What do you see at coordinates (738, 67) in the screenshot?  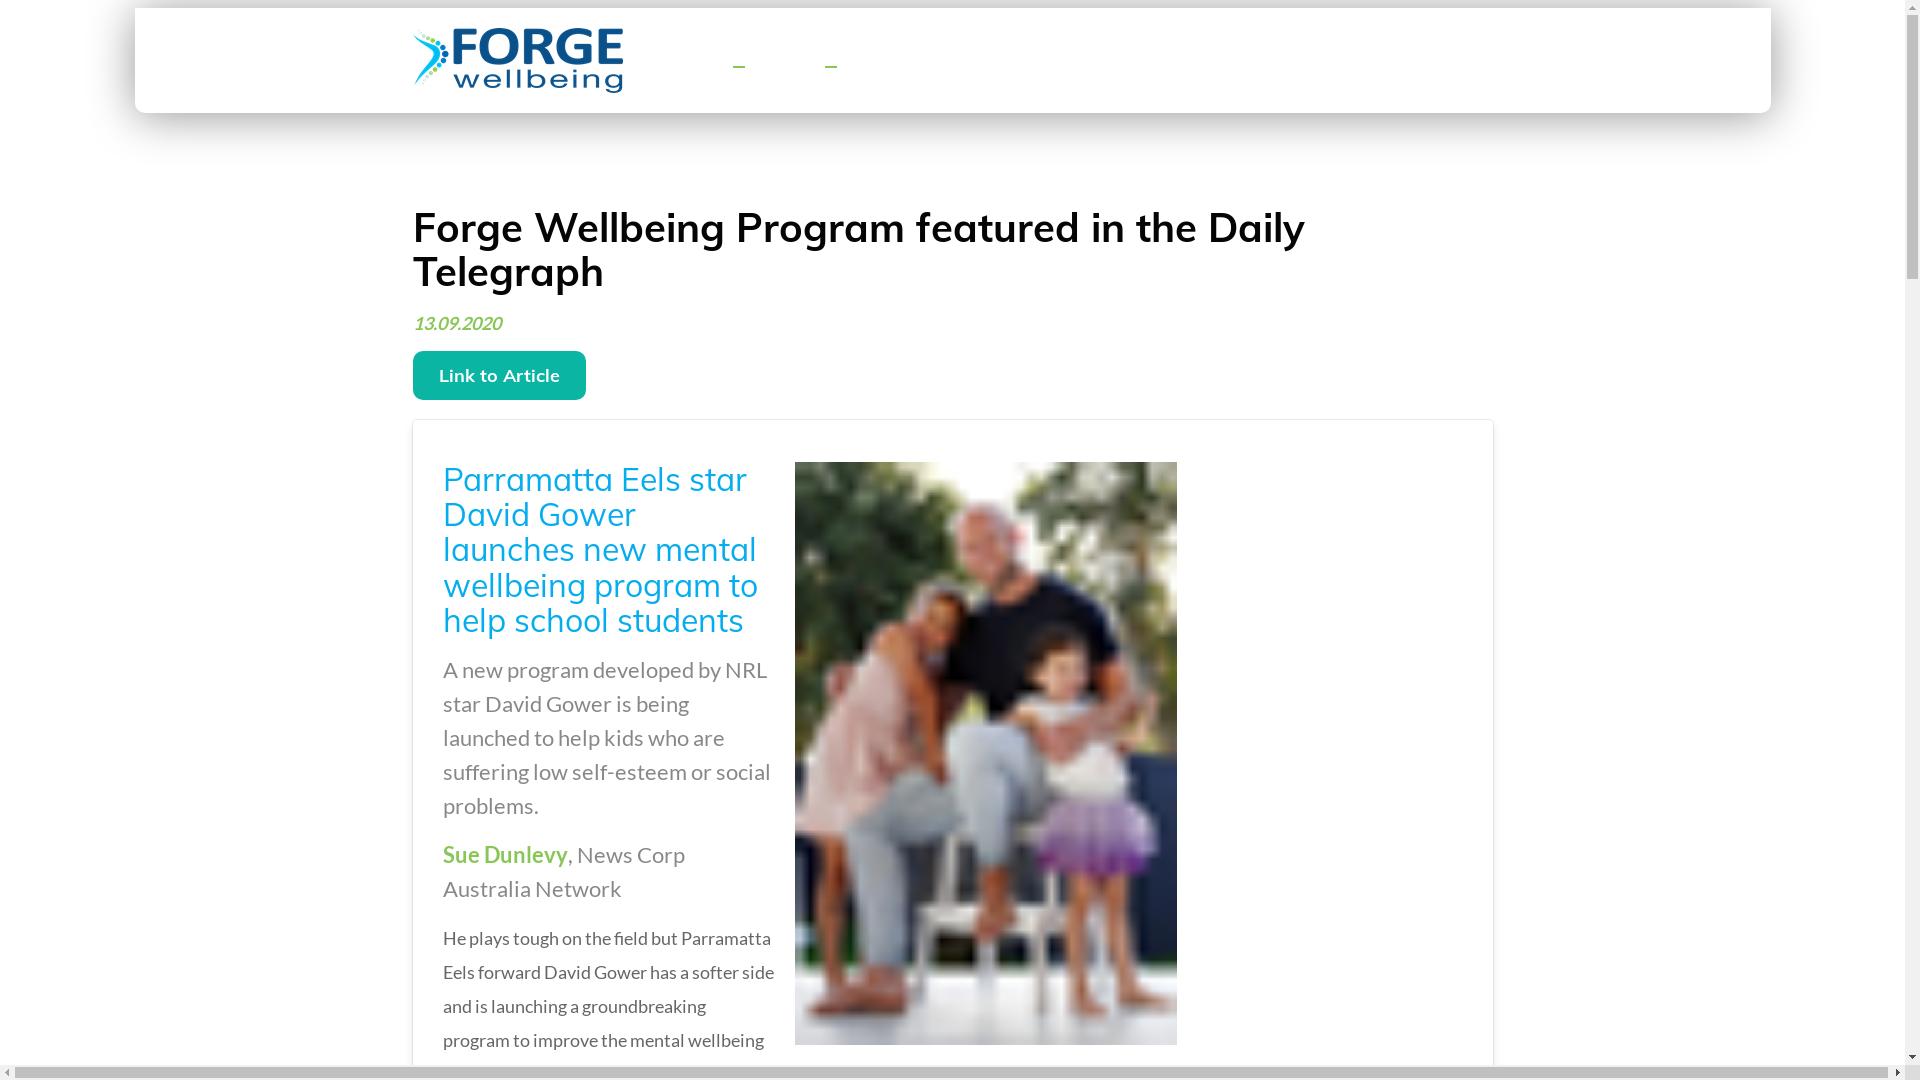 I see `Toggle navigation` at bounding box center [738, 67].